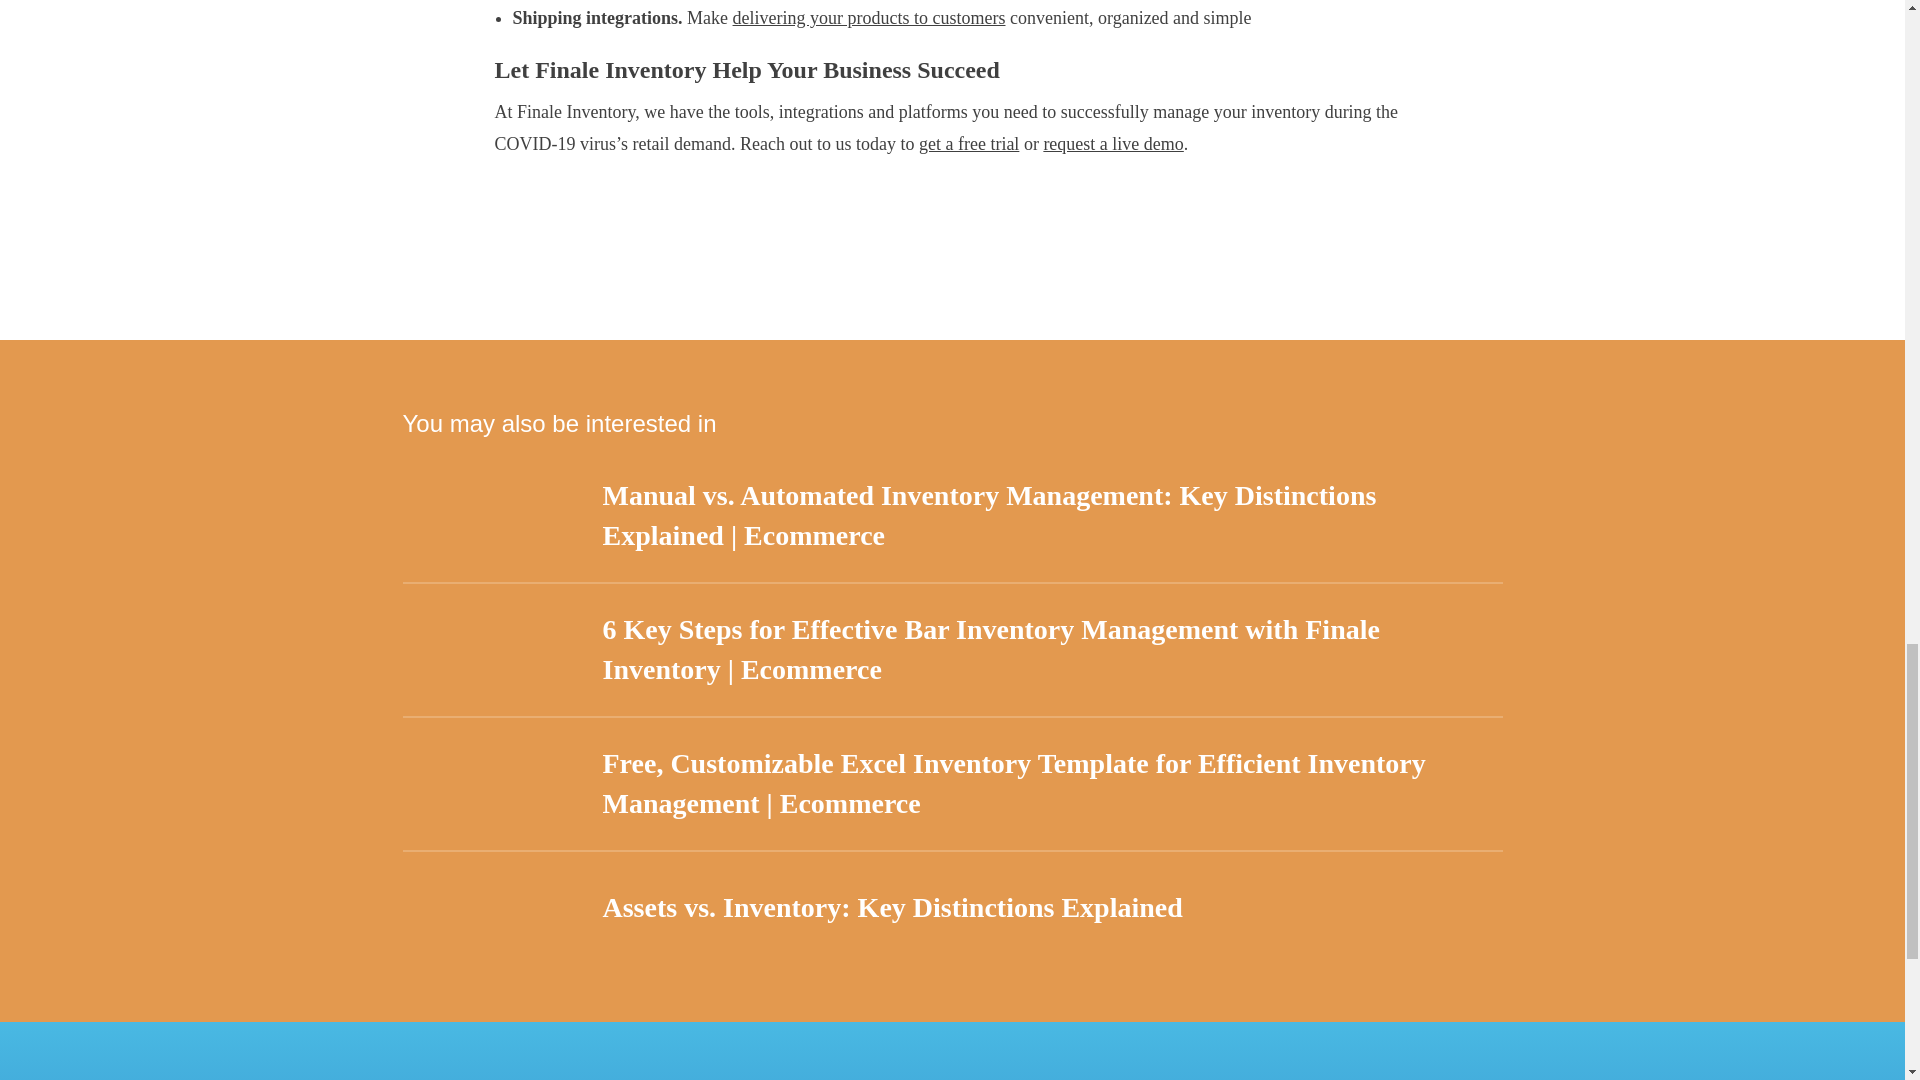 The width and height of the screenshot is (1920, 1080). I want to click on get a free trial, so click(969, 144).